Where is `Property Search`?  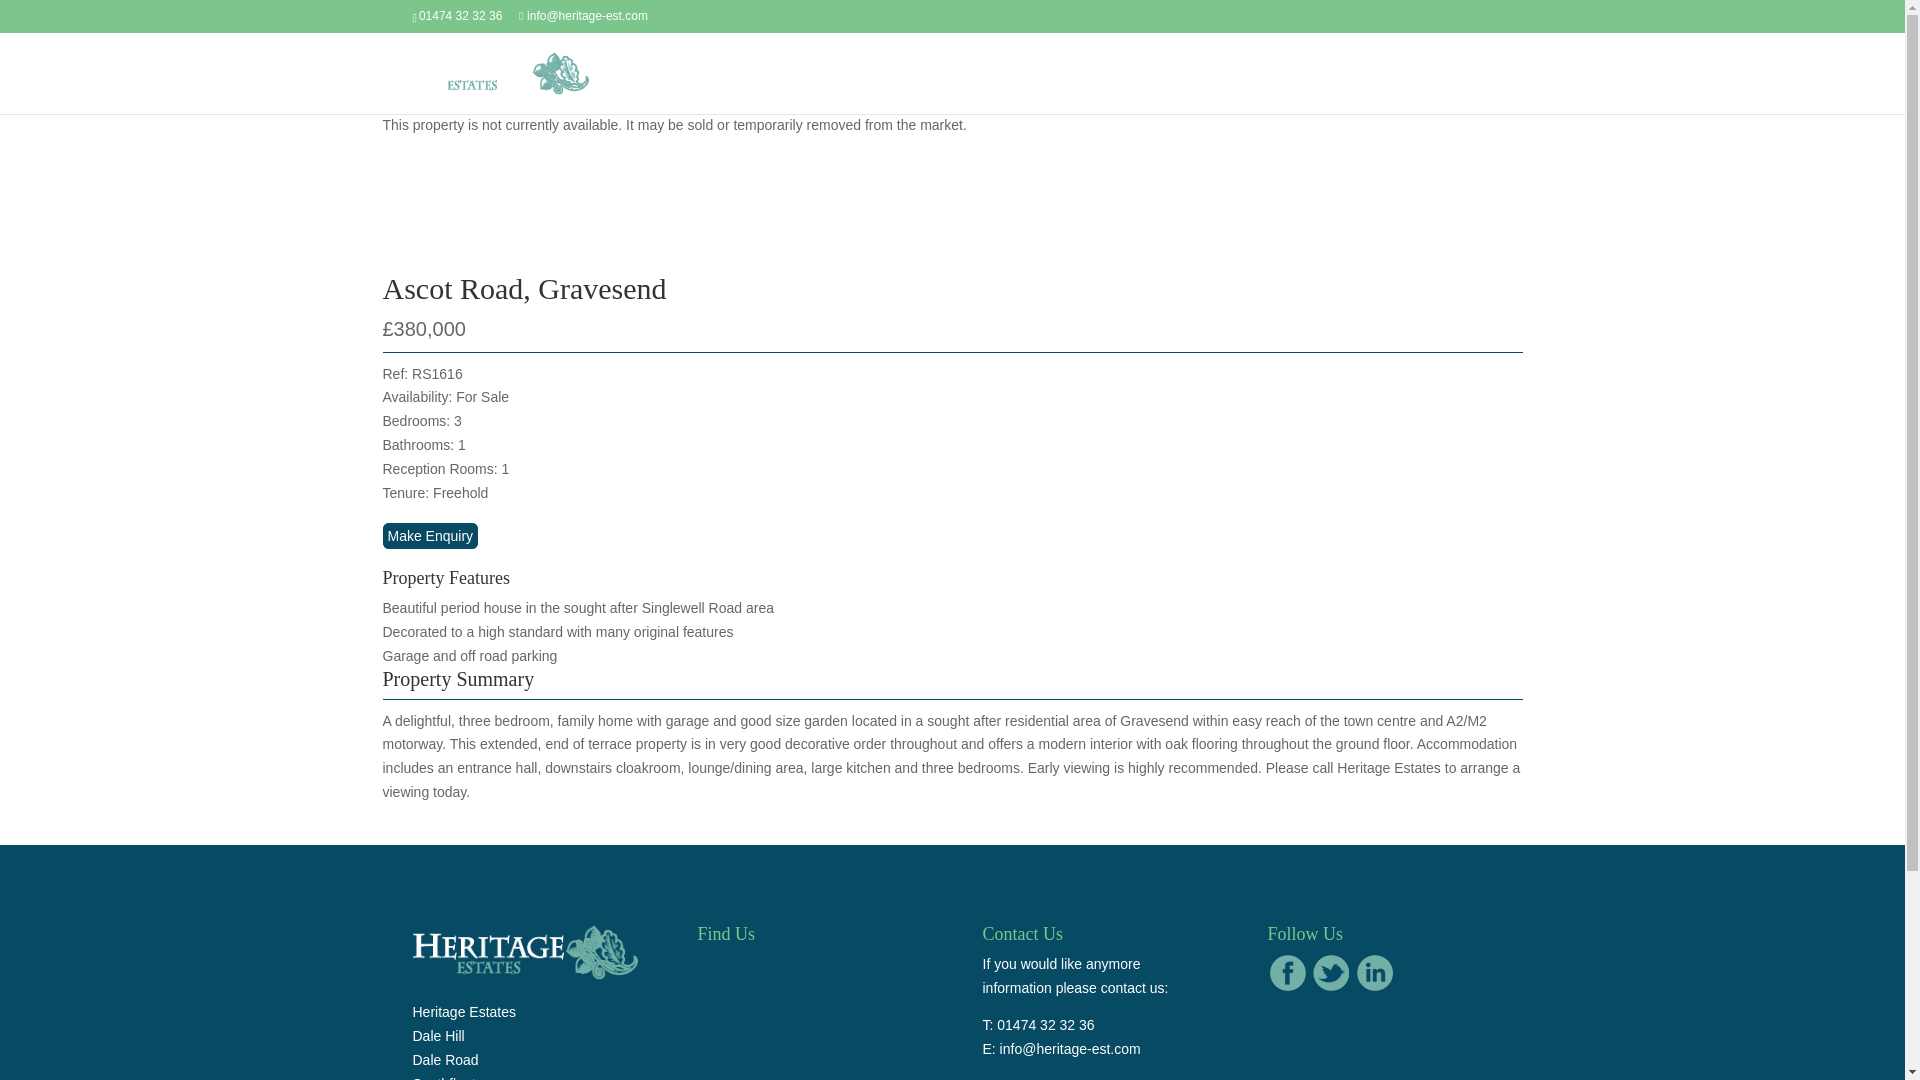 Property Search is located at coordinates (1368, 88).